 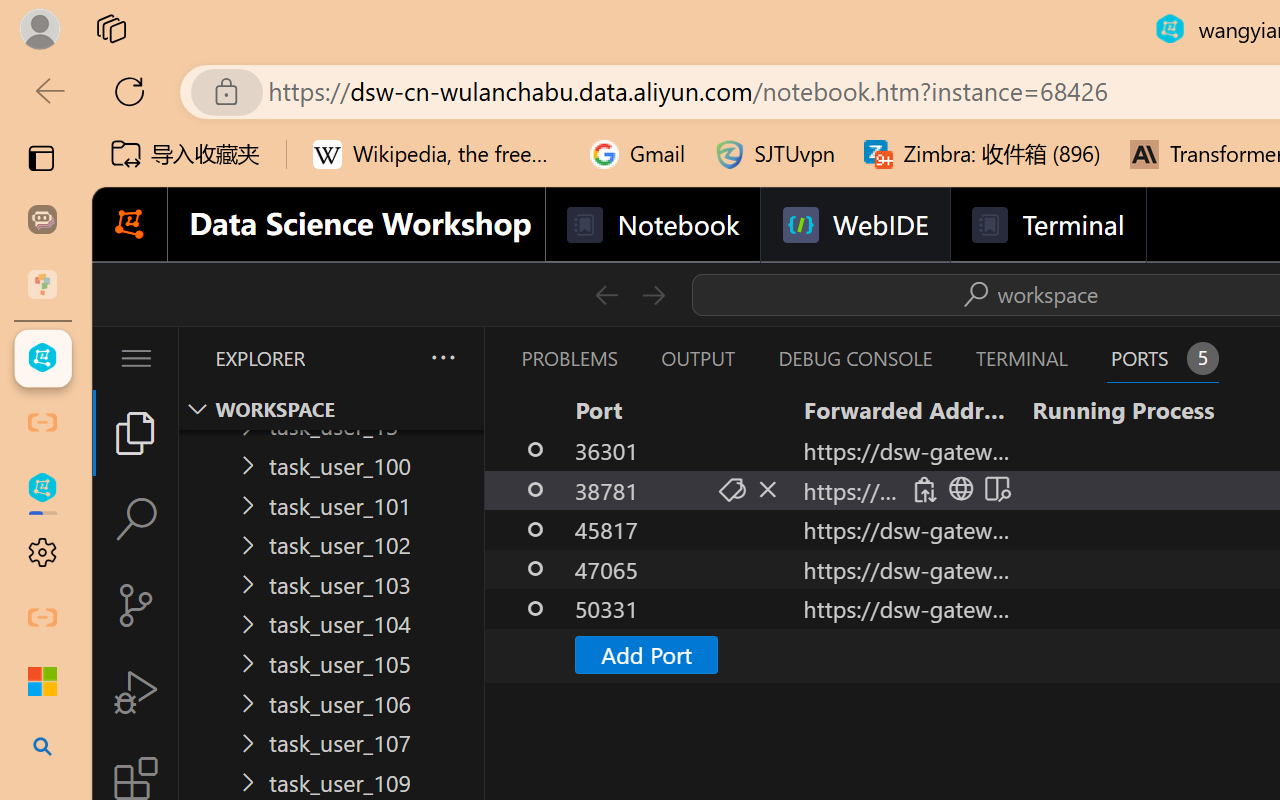 I want to click on wangyian_dsw - DSW, so click(x=42, y=358).